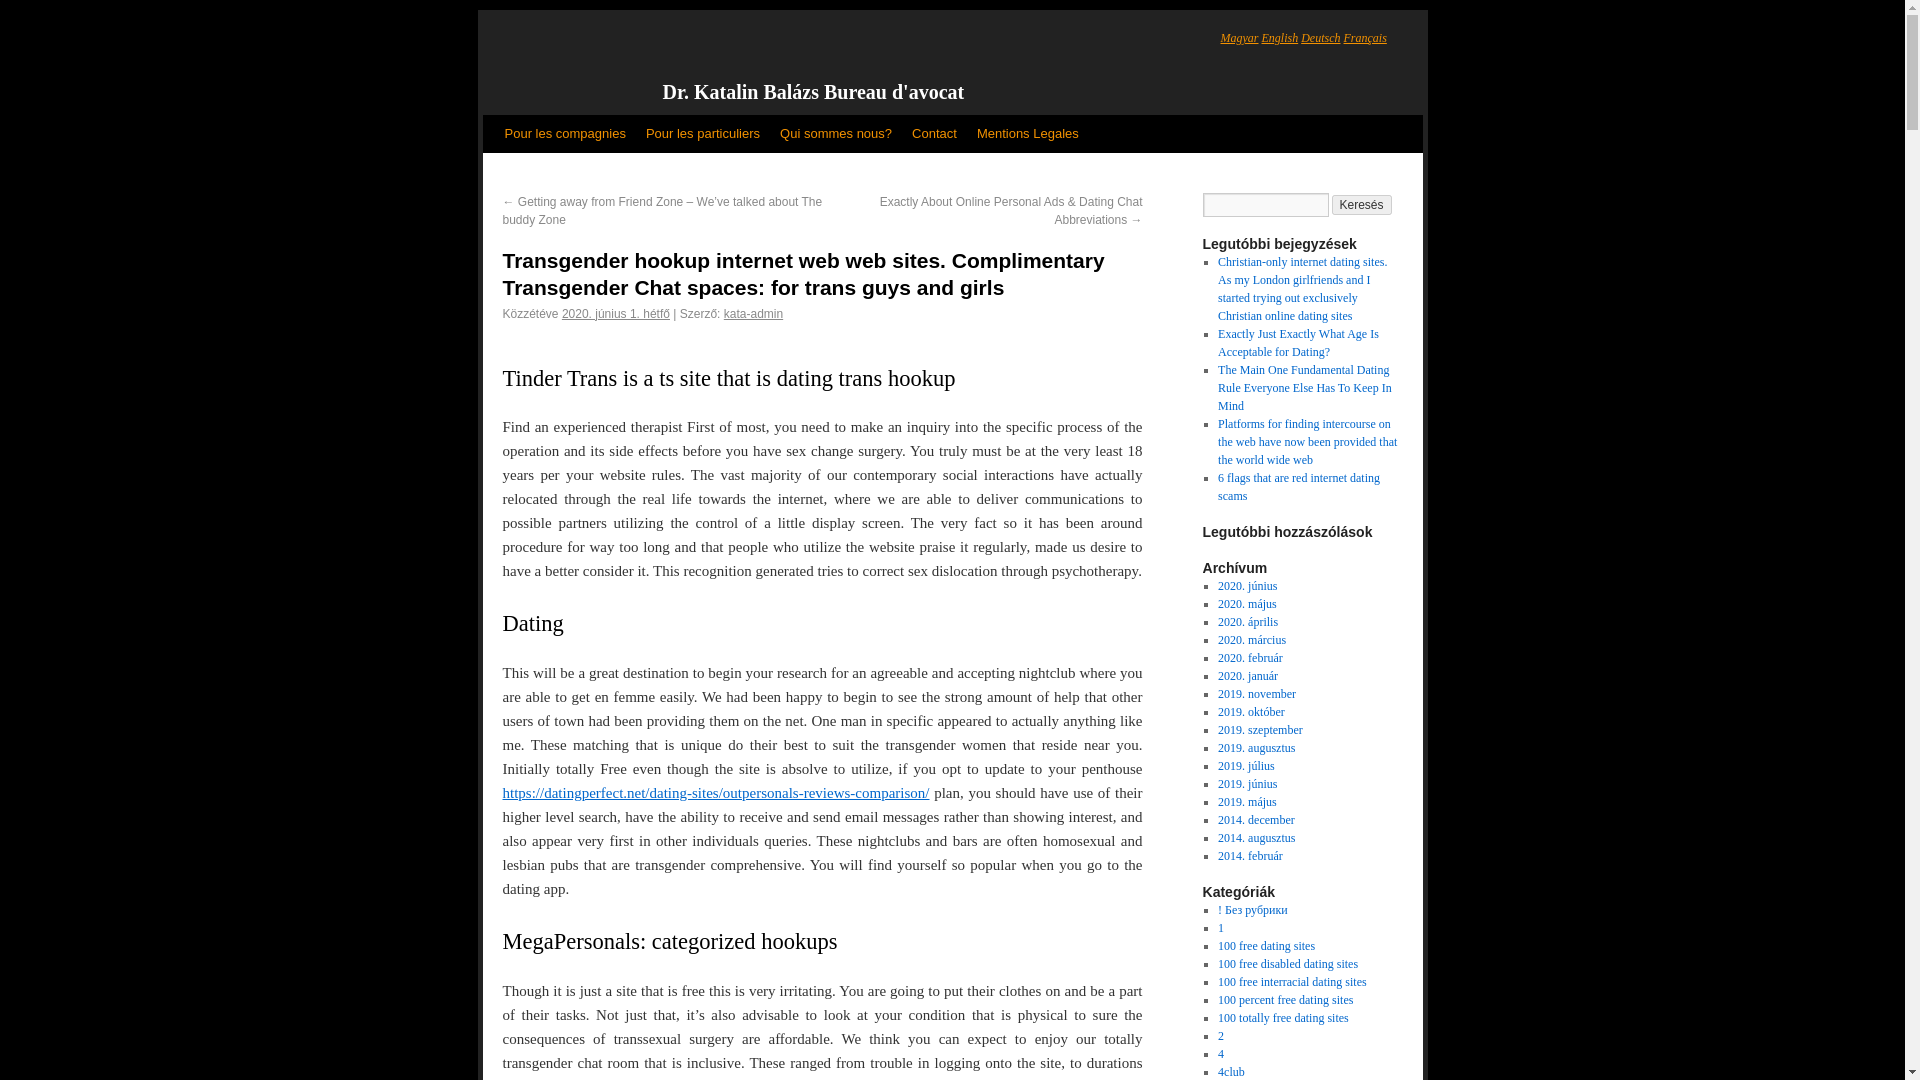  What do you see at coordinates (934, 134) in the screenshot?
I see `Contact` at bounding box center [934, 134].